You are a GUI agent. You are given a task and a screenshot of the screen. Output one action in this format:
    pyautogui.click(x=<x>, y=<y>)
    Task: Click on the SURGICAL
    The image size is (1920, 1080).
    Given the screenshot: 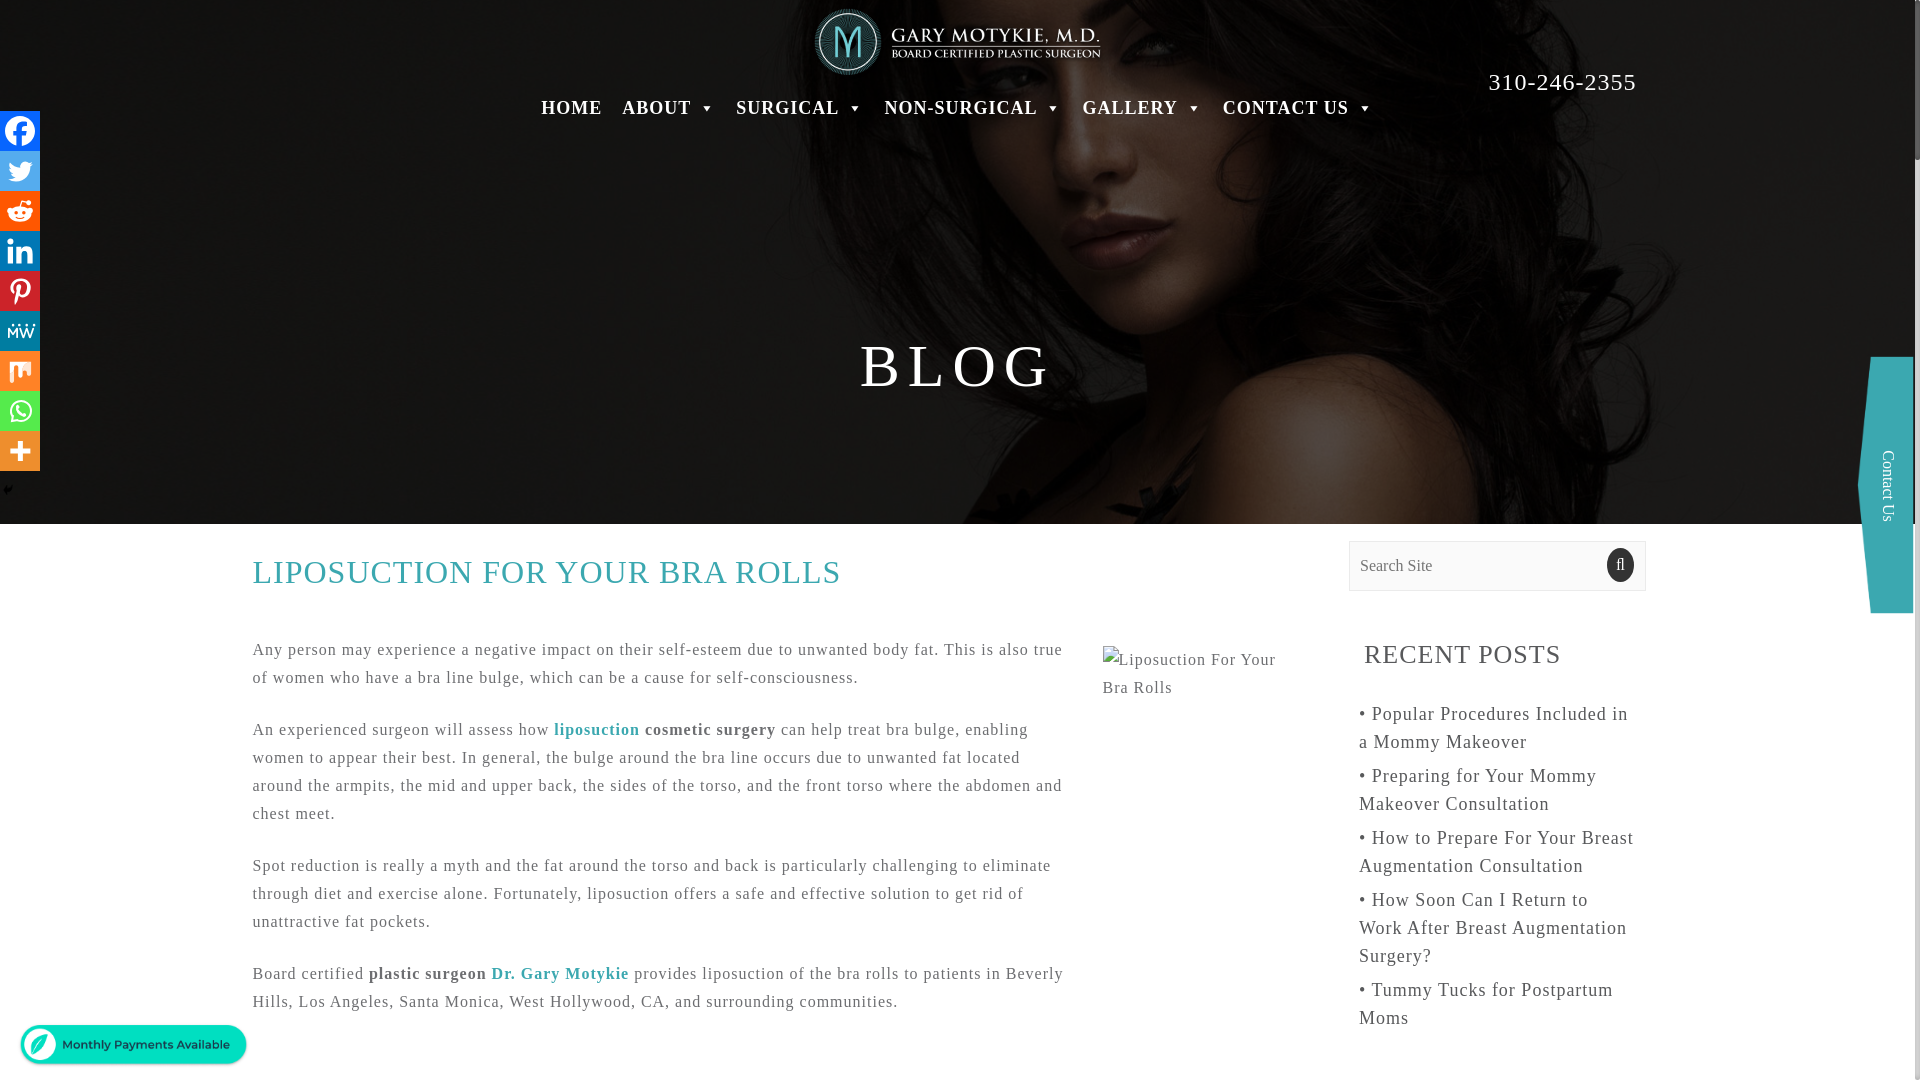 What is the action you would take?
    pyautogui.click(x=799, y=108)
    